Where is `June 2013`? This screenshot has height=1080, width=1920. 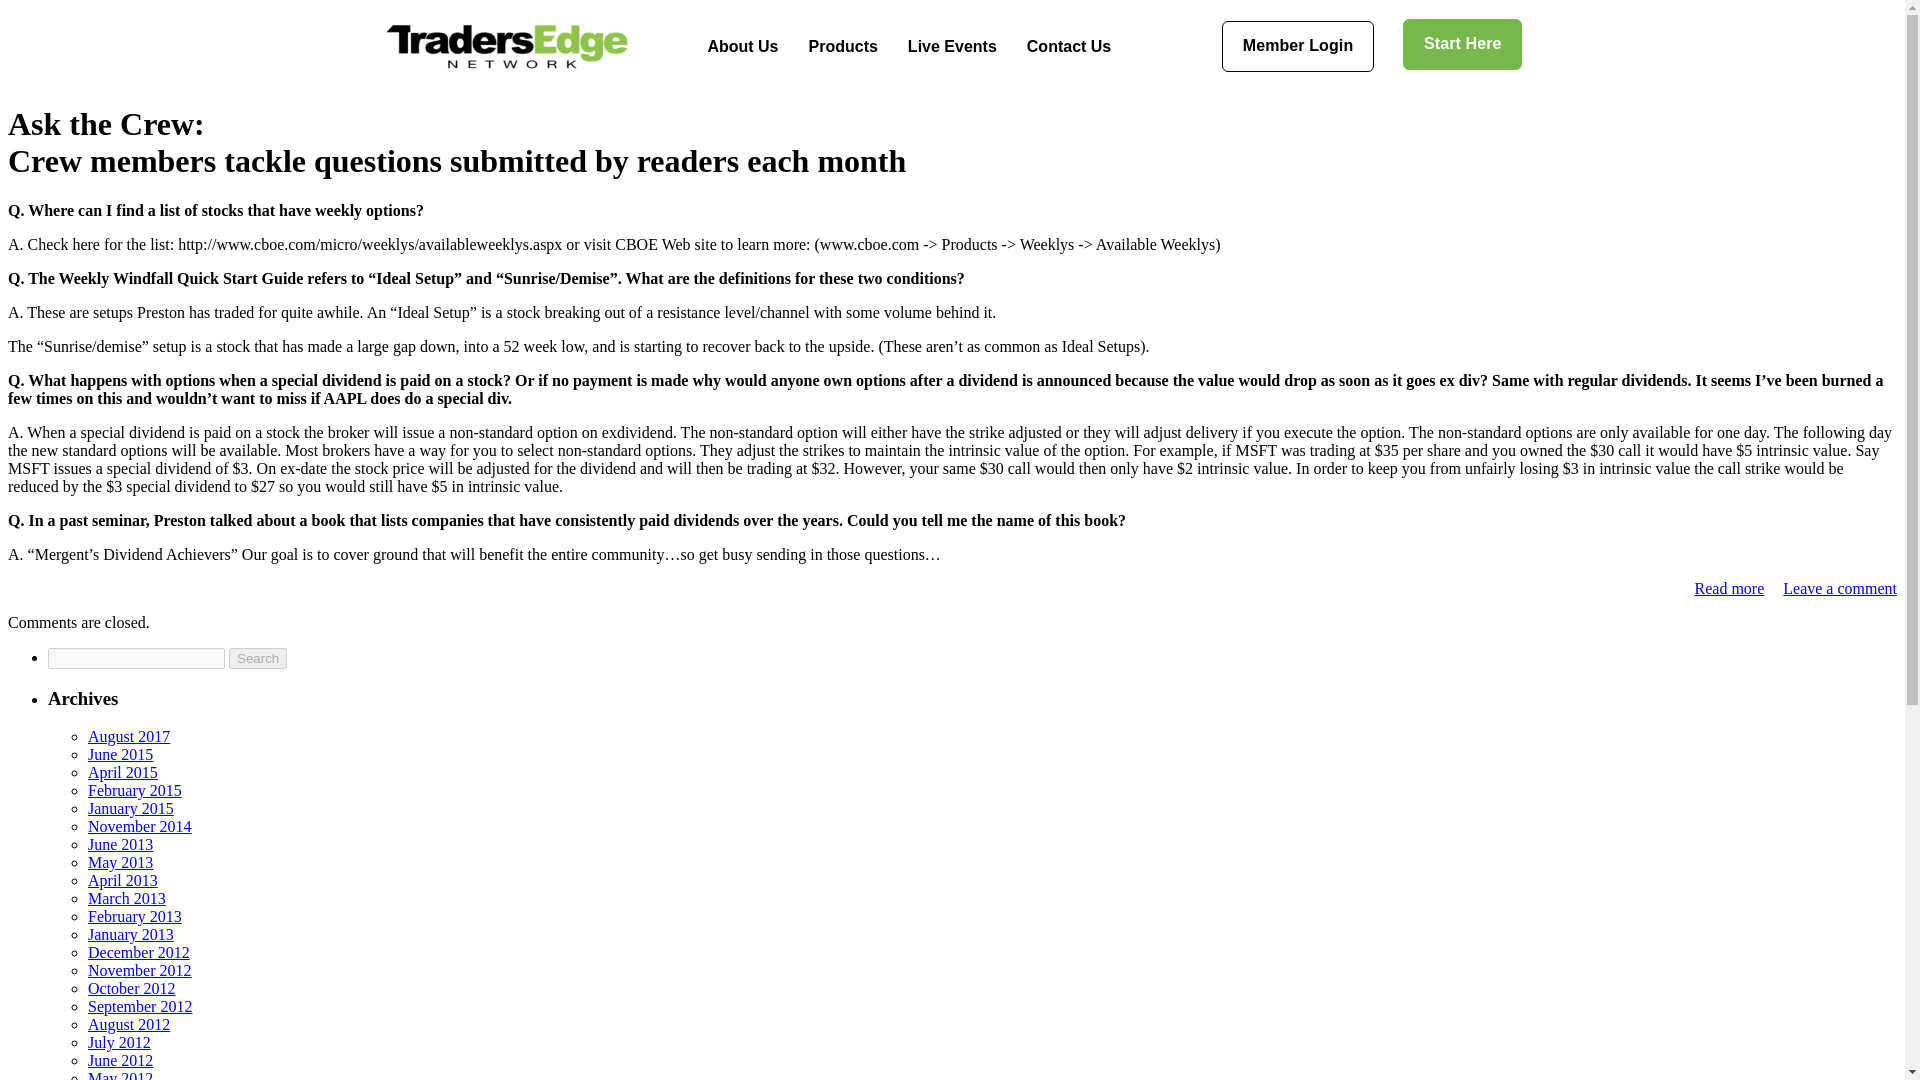
June 2013 is located at coordinates (120, 844).